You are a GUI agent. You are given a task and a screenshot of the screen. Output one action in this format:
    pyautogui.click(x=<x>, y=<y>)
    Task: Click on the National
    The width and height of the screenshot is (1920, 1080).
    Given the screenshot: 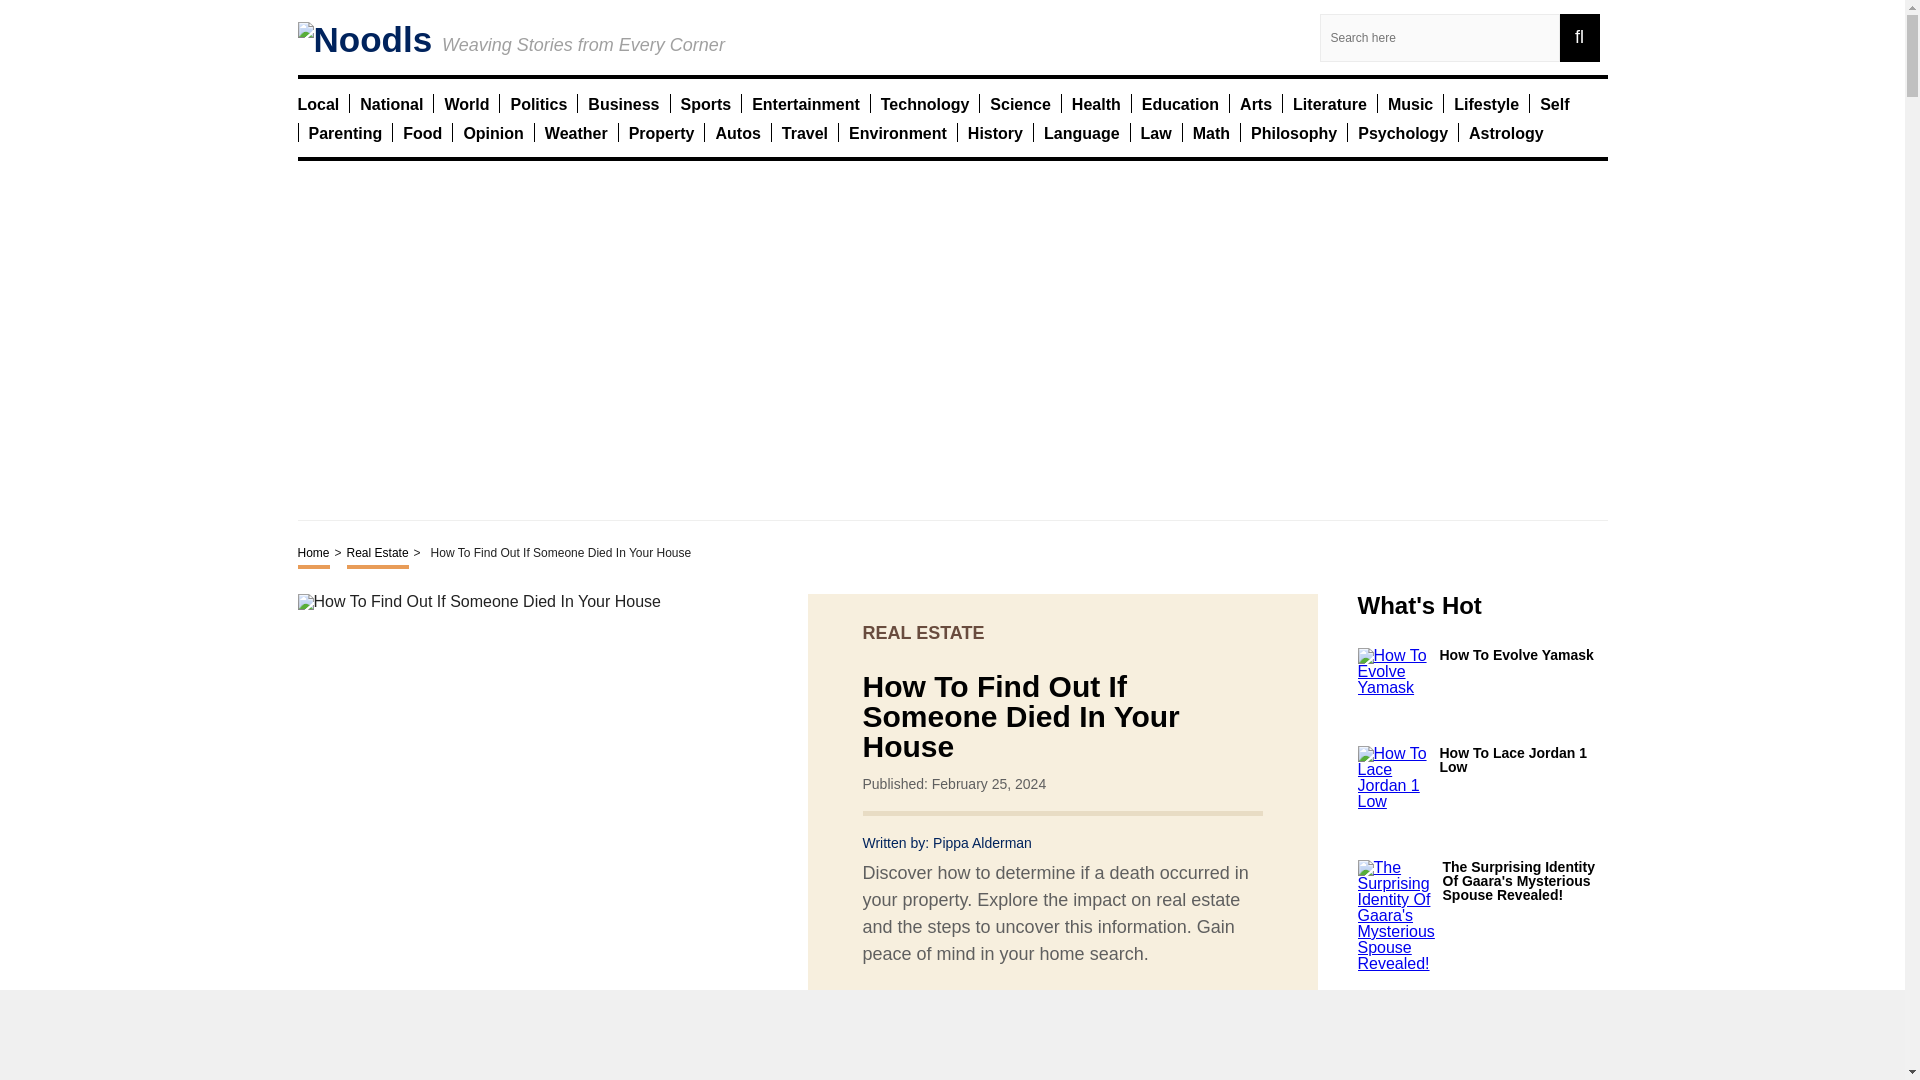 What is the action you would take?
    pyautogui.click(x=391, y=103)
    